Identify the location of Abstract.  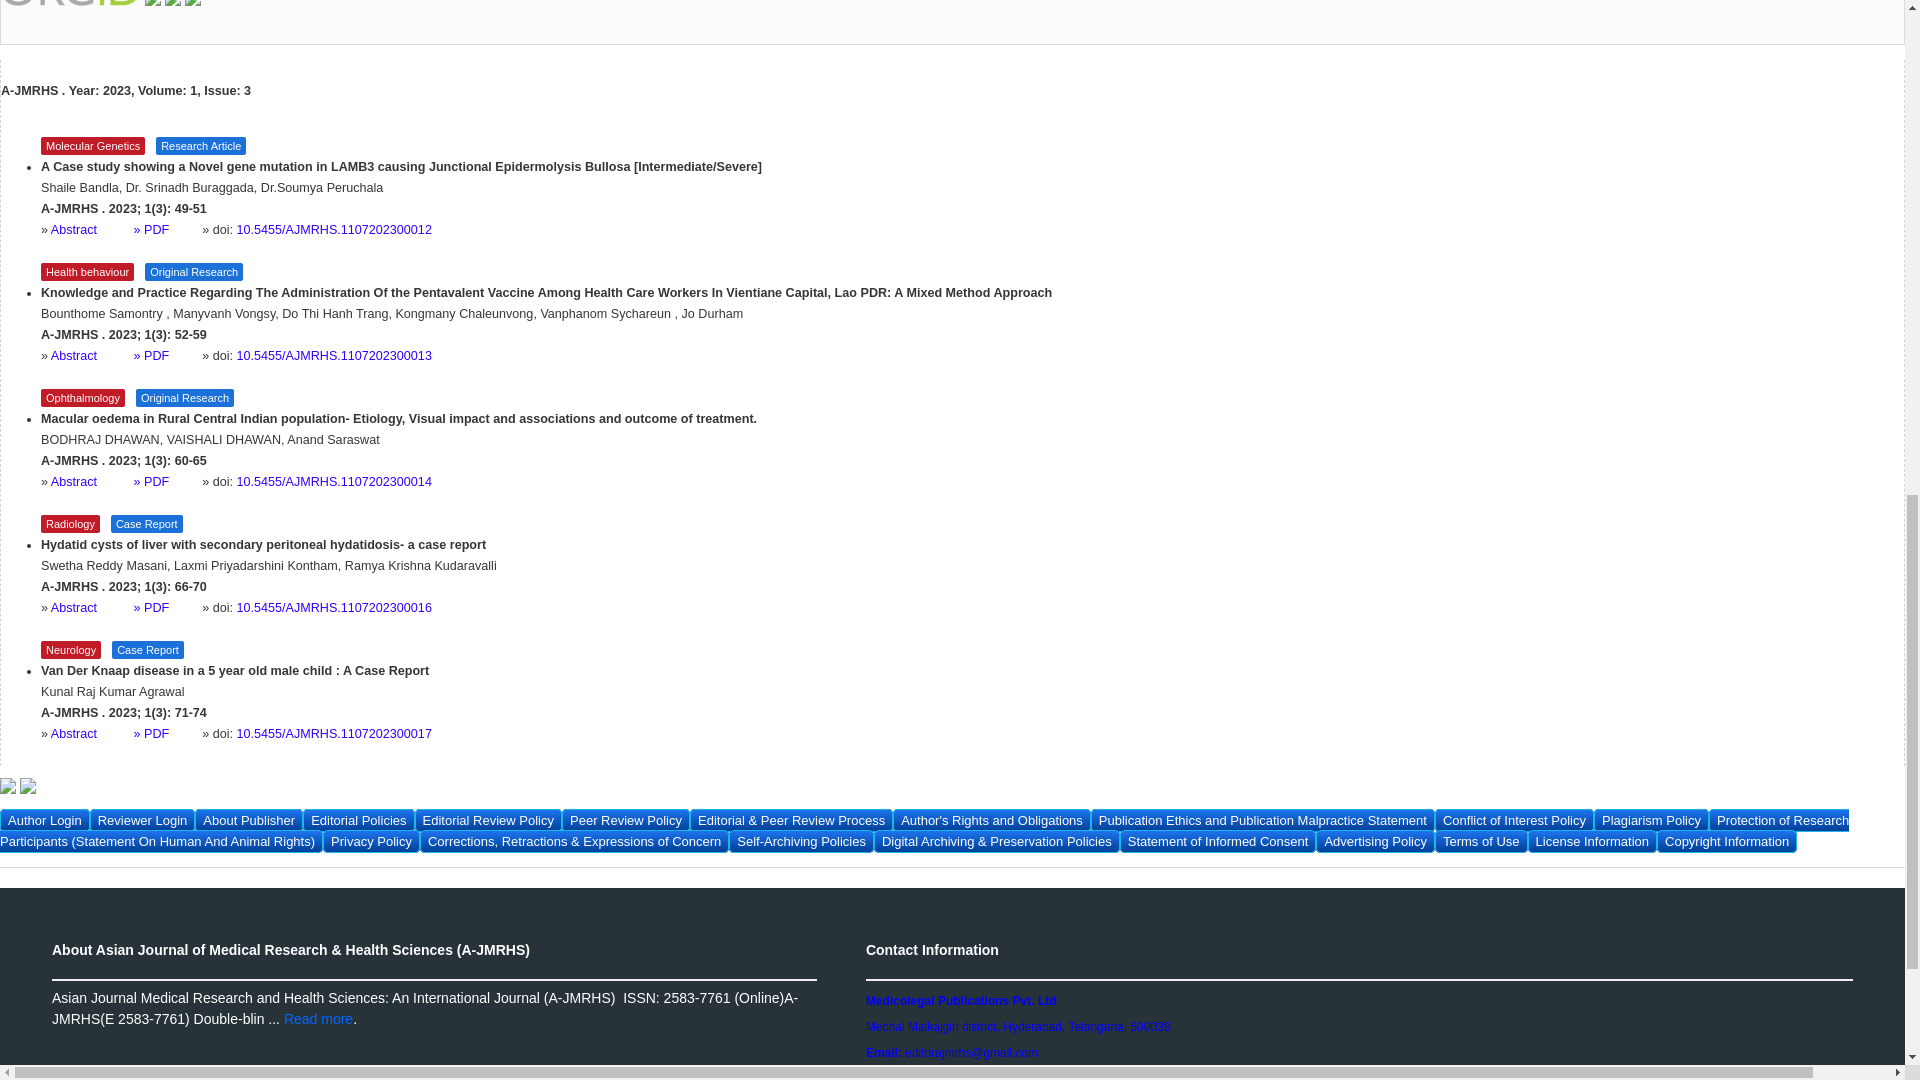
(92, 482).